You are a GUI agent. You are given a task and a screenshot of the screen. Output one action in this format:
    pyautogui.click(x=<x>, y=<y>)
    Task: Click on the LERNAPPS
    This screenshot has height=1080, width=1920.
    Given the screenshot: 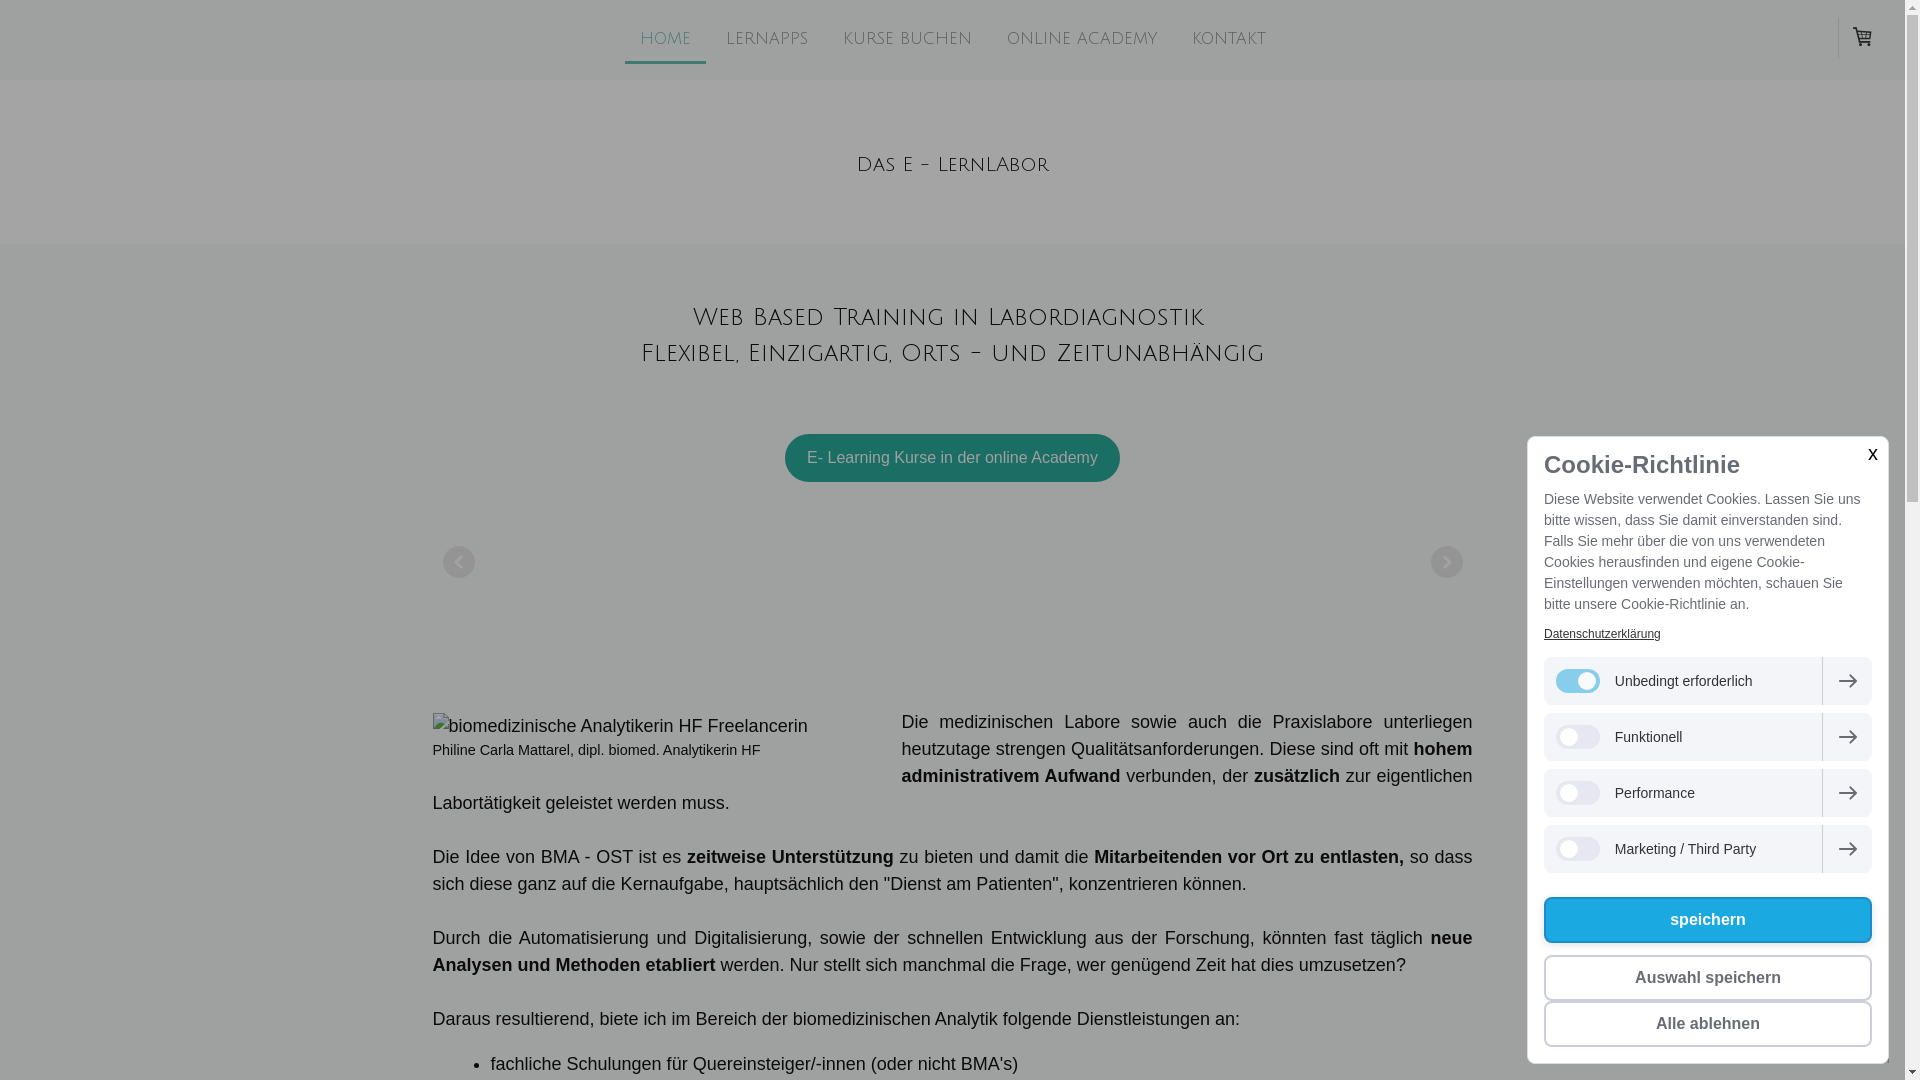 What is the action you would take?
    pyautogui.click(x=766, y=40)
    